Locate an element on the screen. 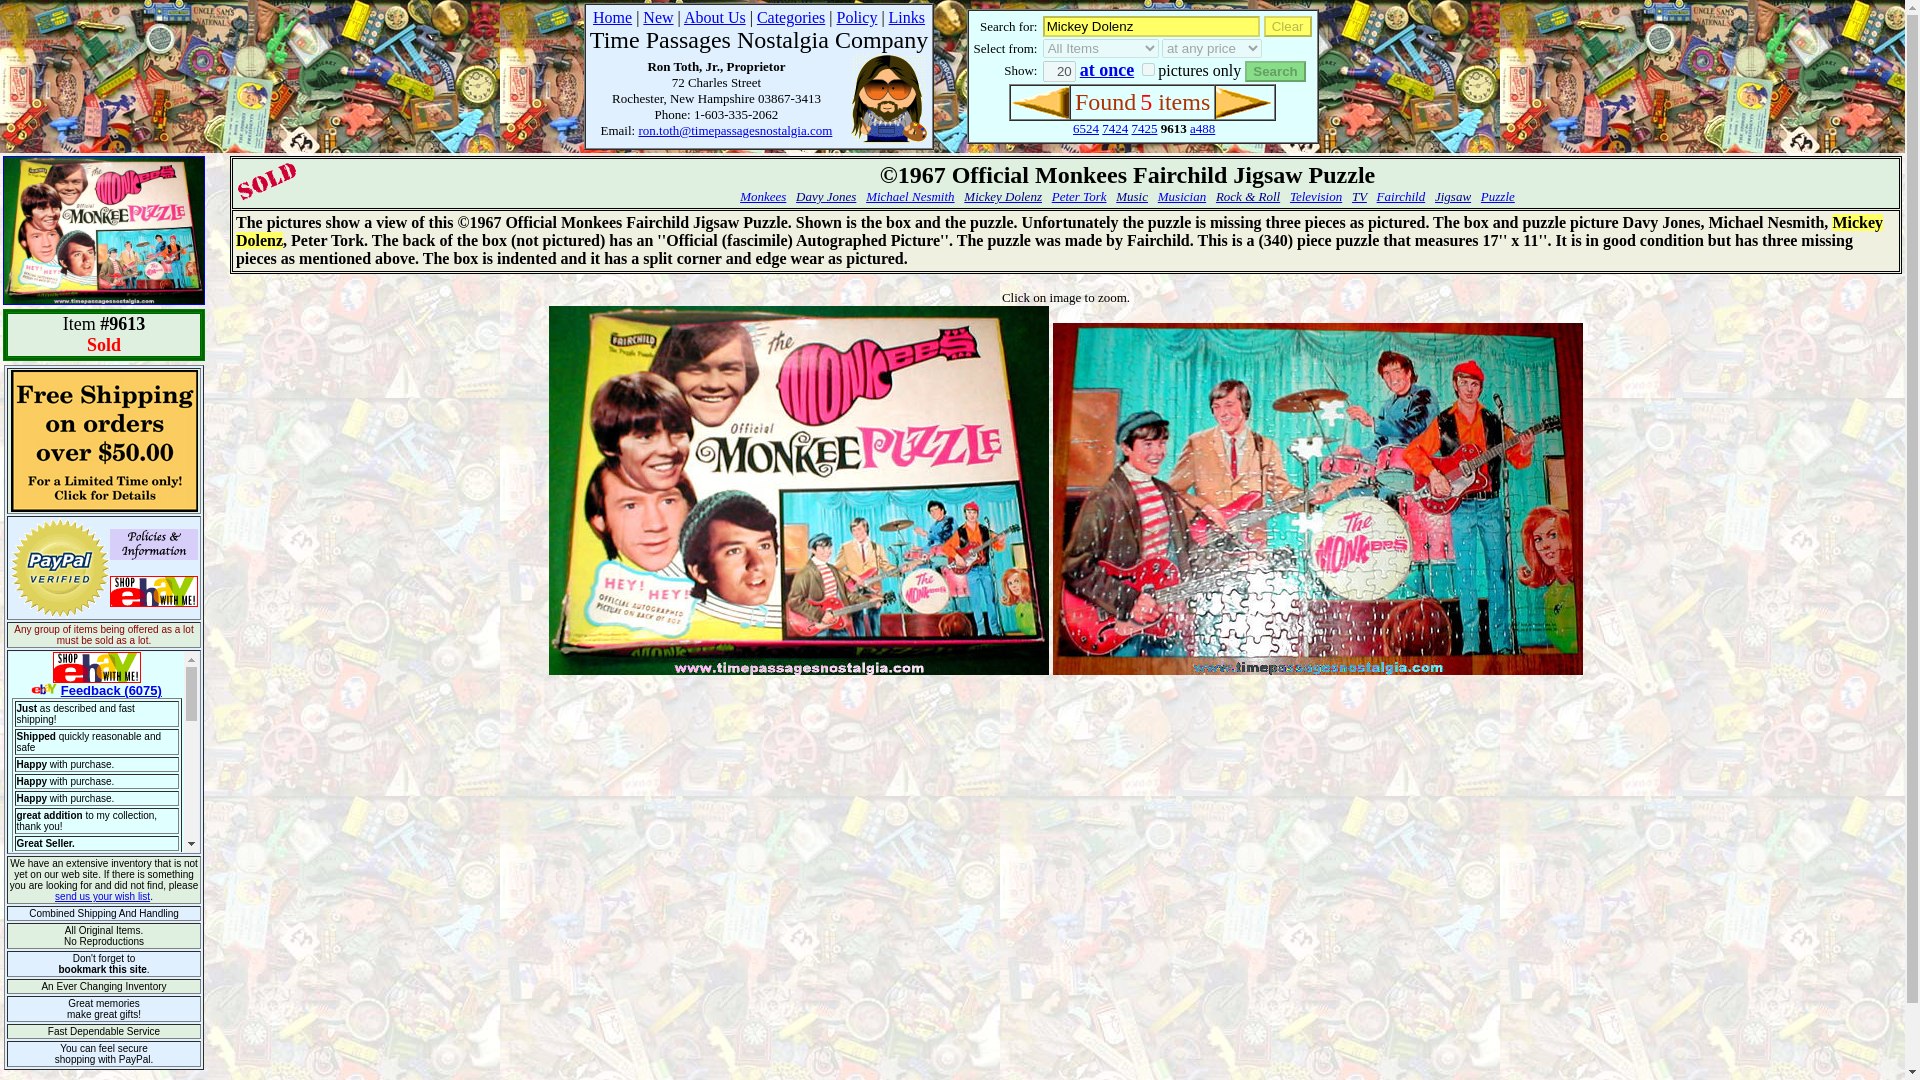 The width and height of the screenshot is (1920, 1080). Search is located at coordinates (1274, 71).